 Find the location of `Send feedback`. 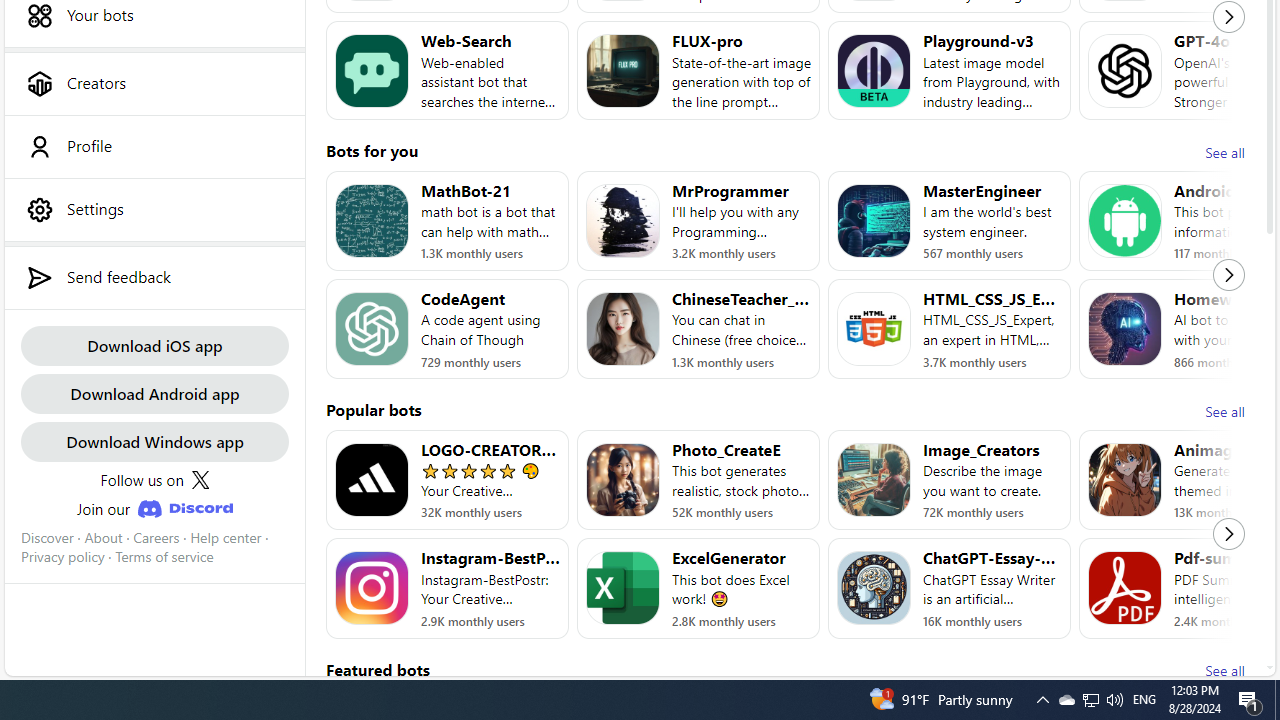

Send feedback is located at coordinates (154, 277).